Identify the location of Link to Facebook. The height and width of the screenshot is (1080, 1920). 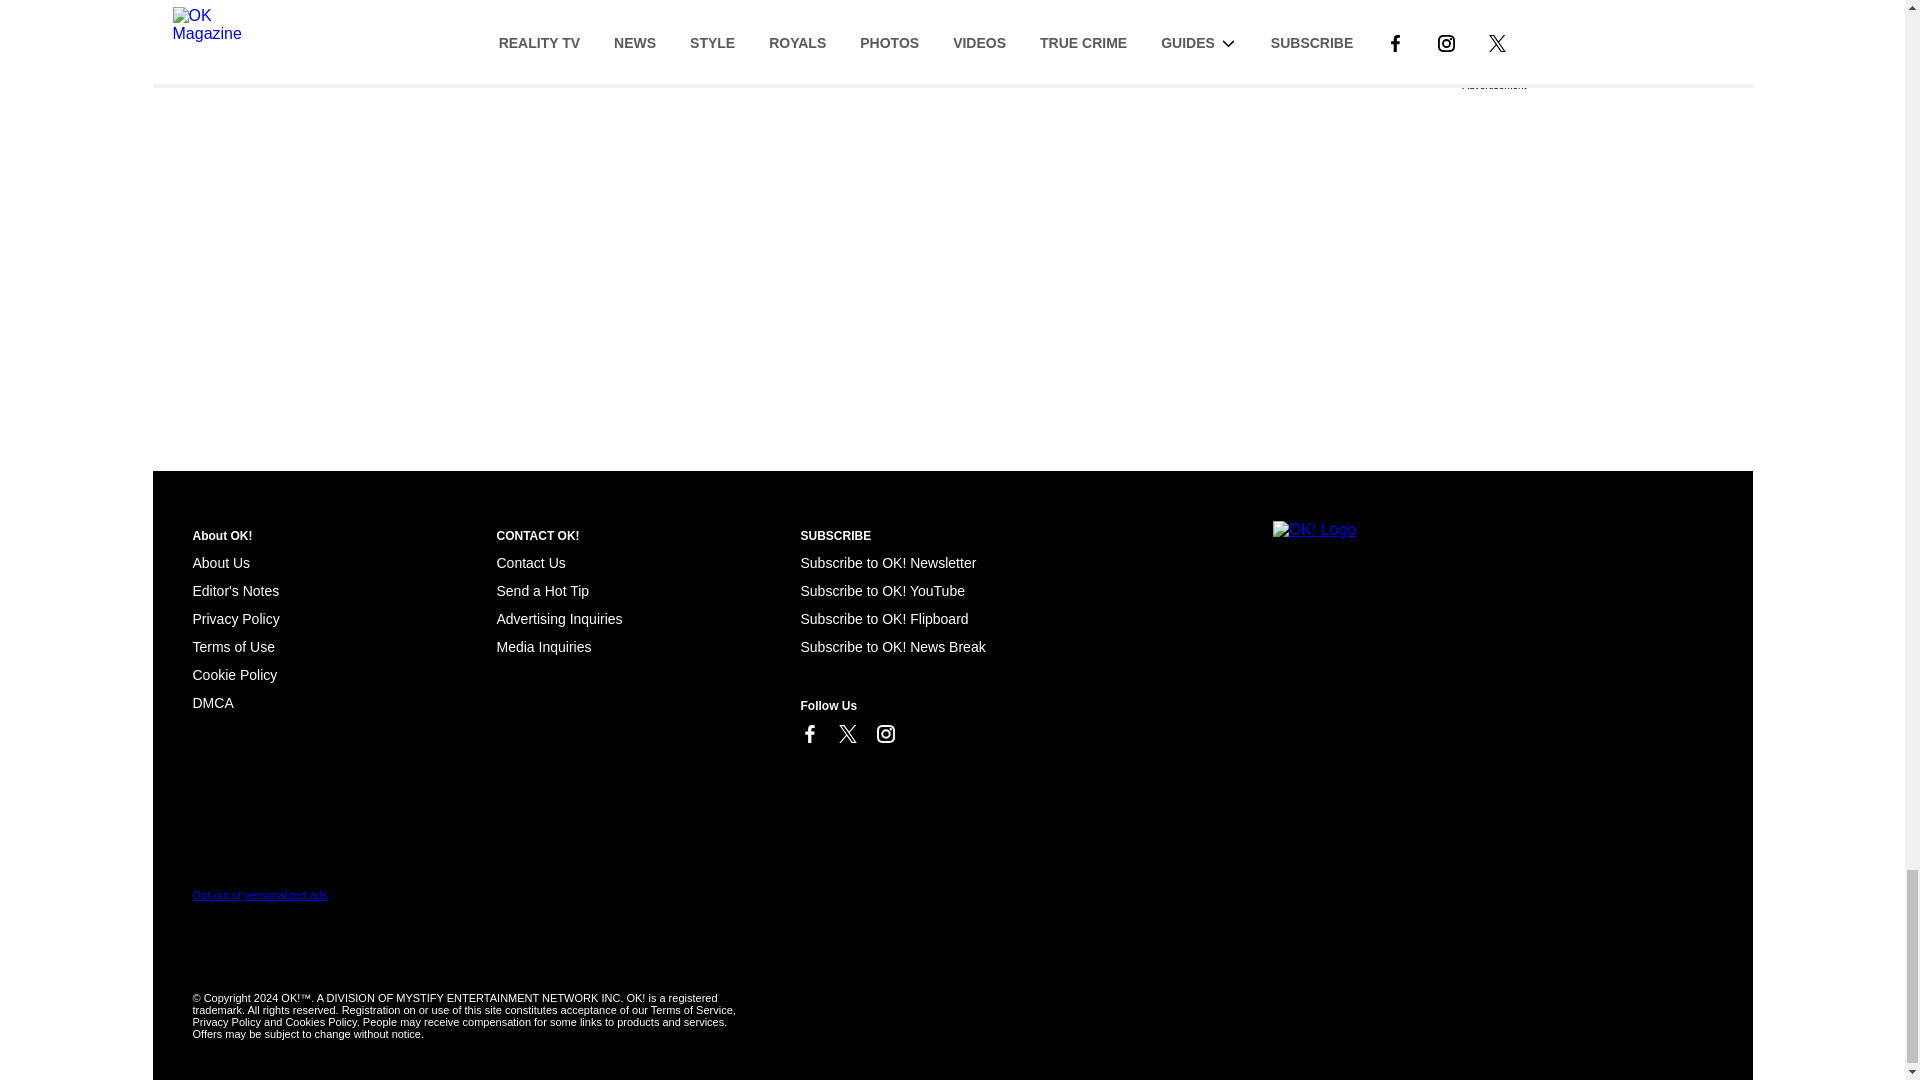
(808, 734).